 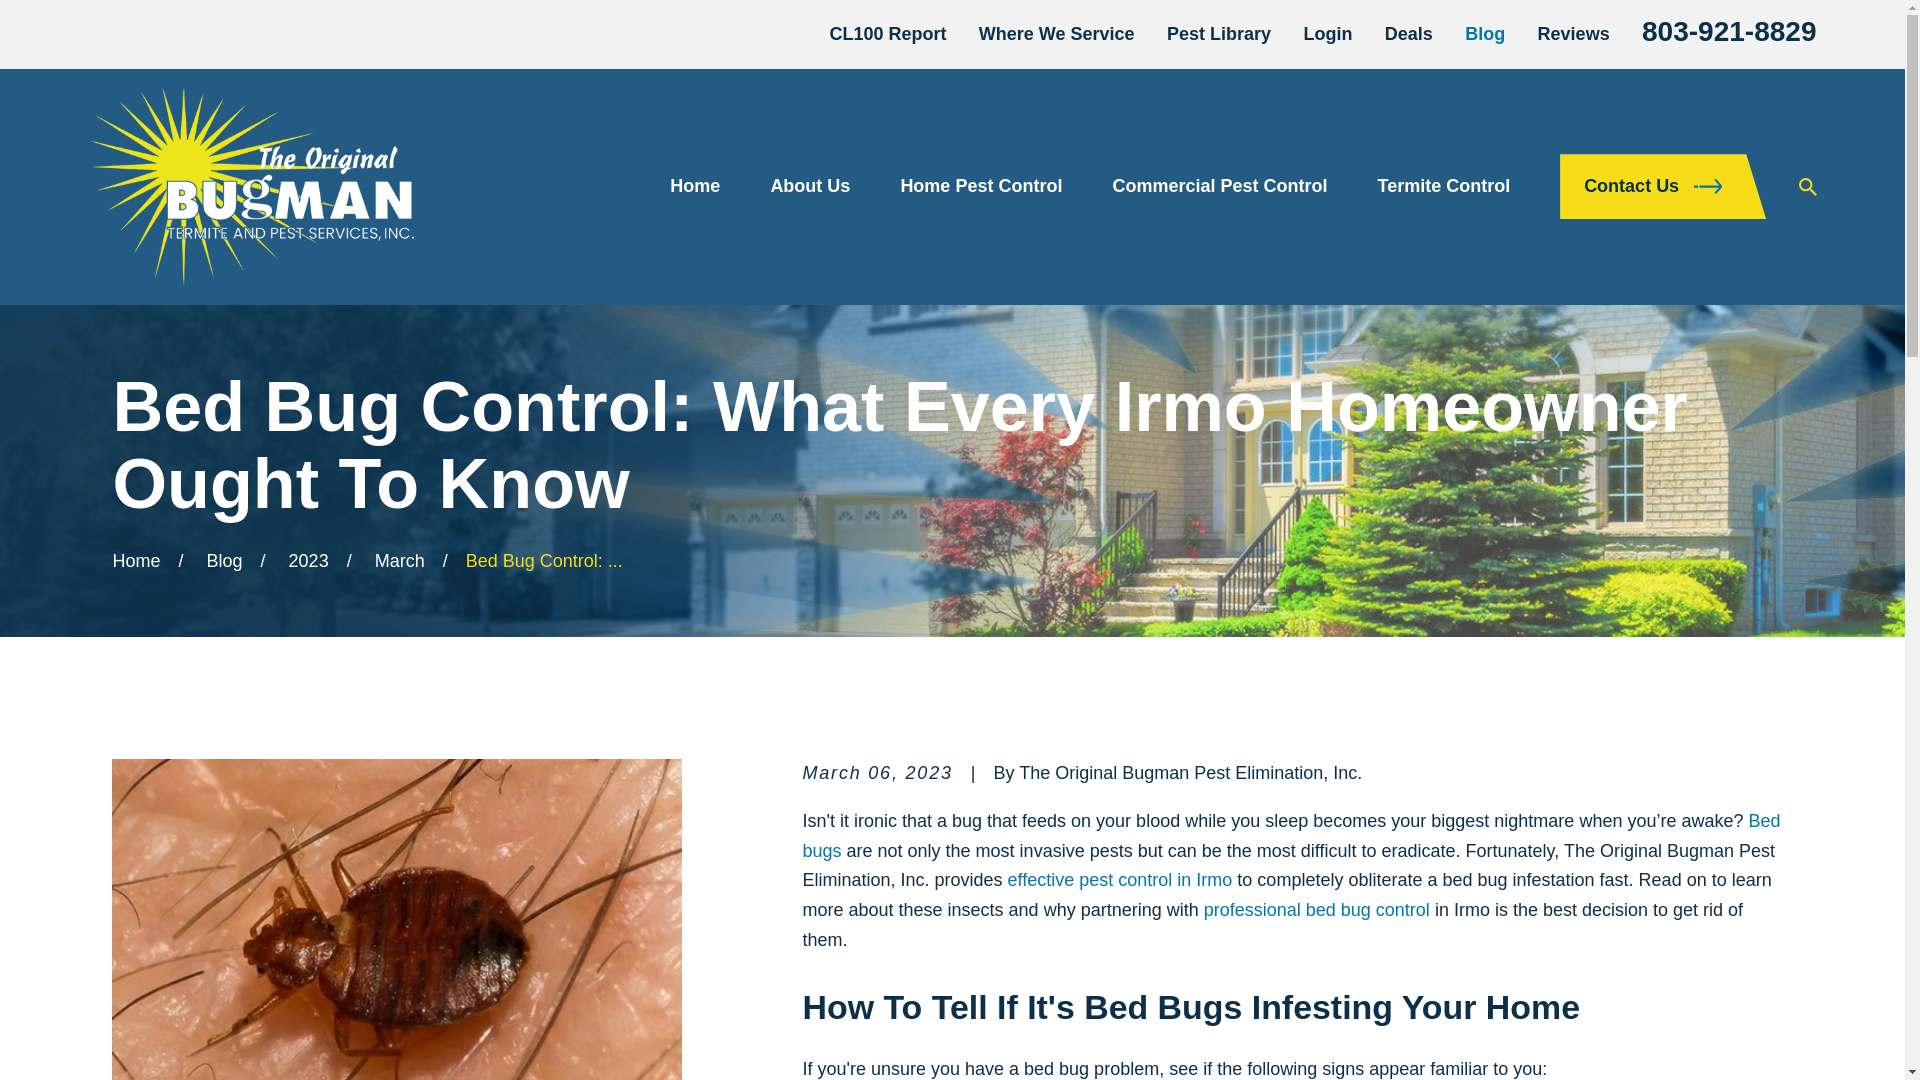 What do you see at coordinates (135, 560) in the screenshot?
I see `Go Home` at bounding box center [135, 560].